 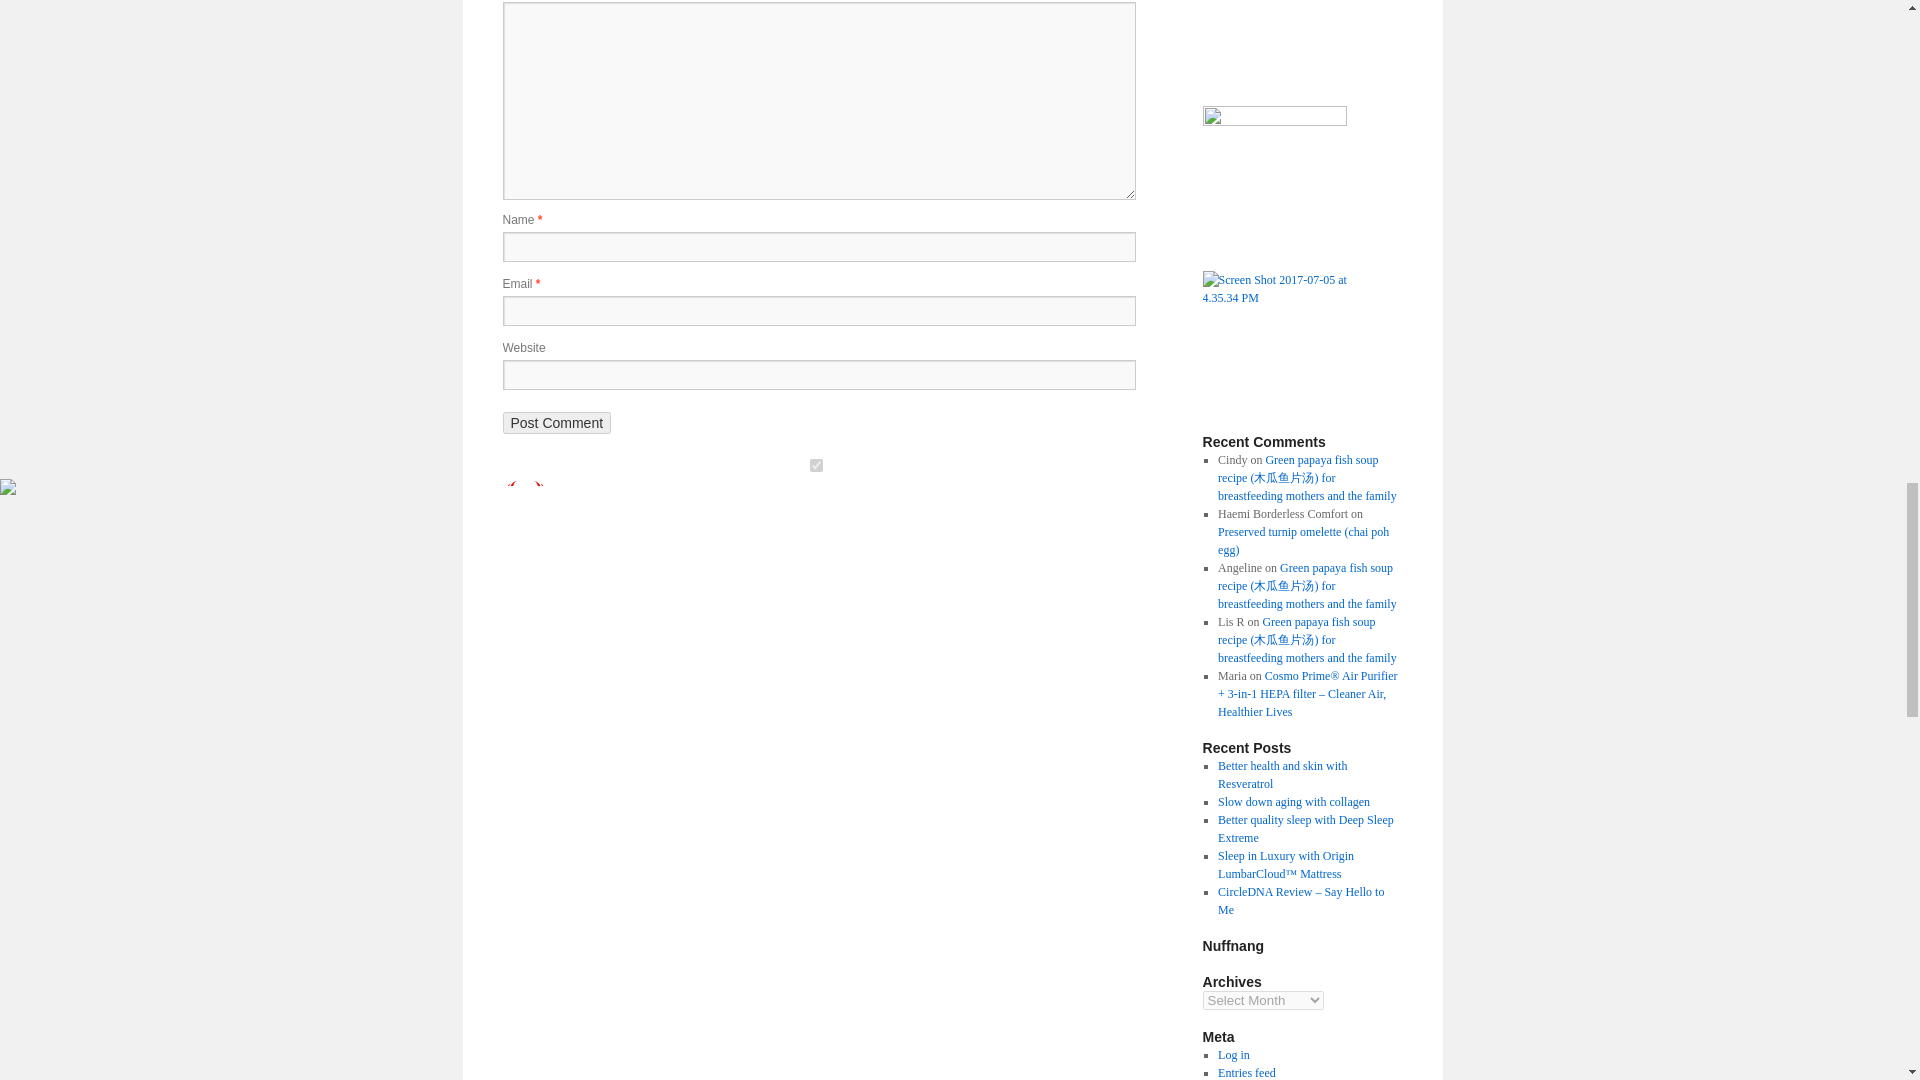 What do you see at coordinates (594, 505) in the screenshot?
I see `CommentLuv is enabled` at bounding box center [594, 505].